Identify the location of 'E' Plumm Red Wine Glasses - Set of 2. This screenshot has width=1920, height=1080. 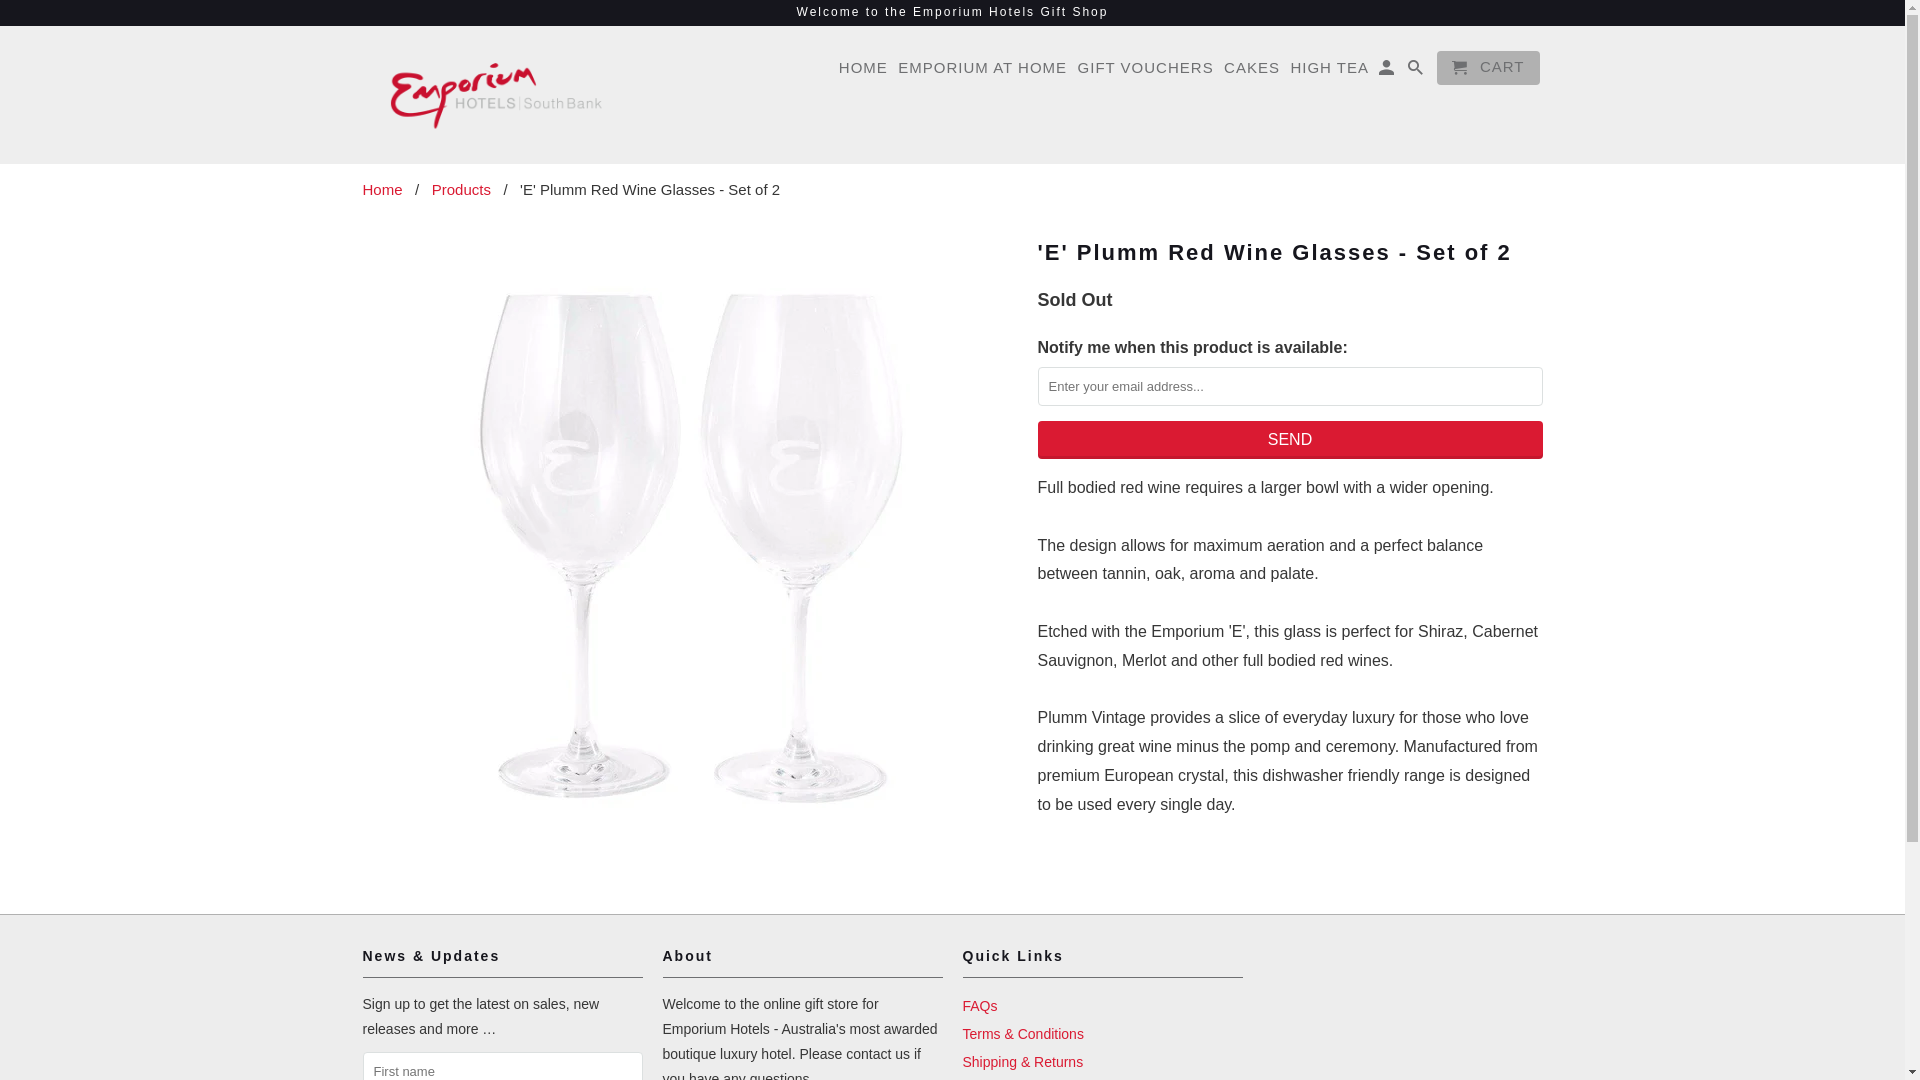
(690, 532).